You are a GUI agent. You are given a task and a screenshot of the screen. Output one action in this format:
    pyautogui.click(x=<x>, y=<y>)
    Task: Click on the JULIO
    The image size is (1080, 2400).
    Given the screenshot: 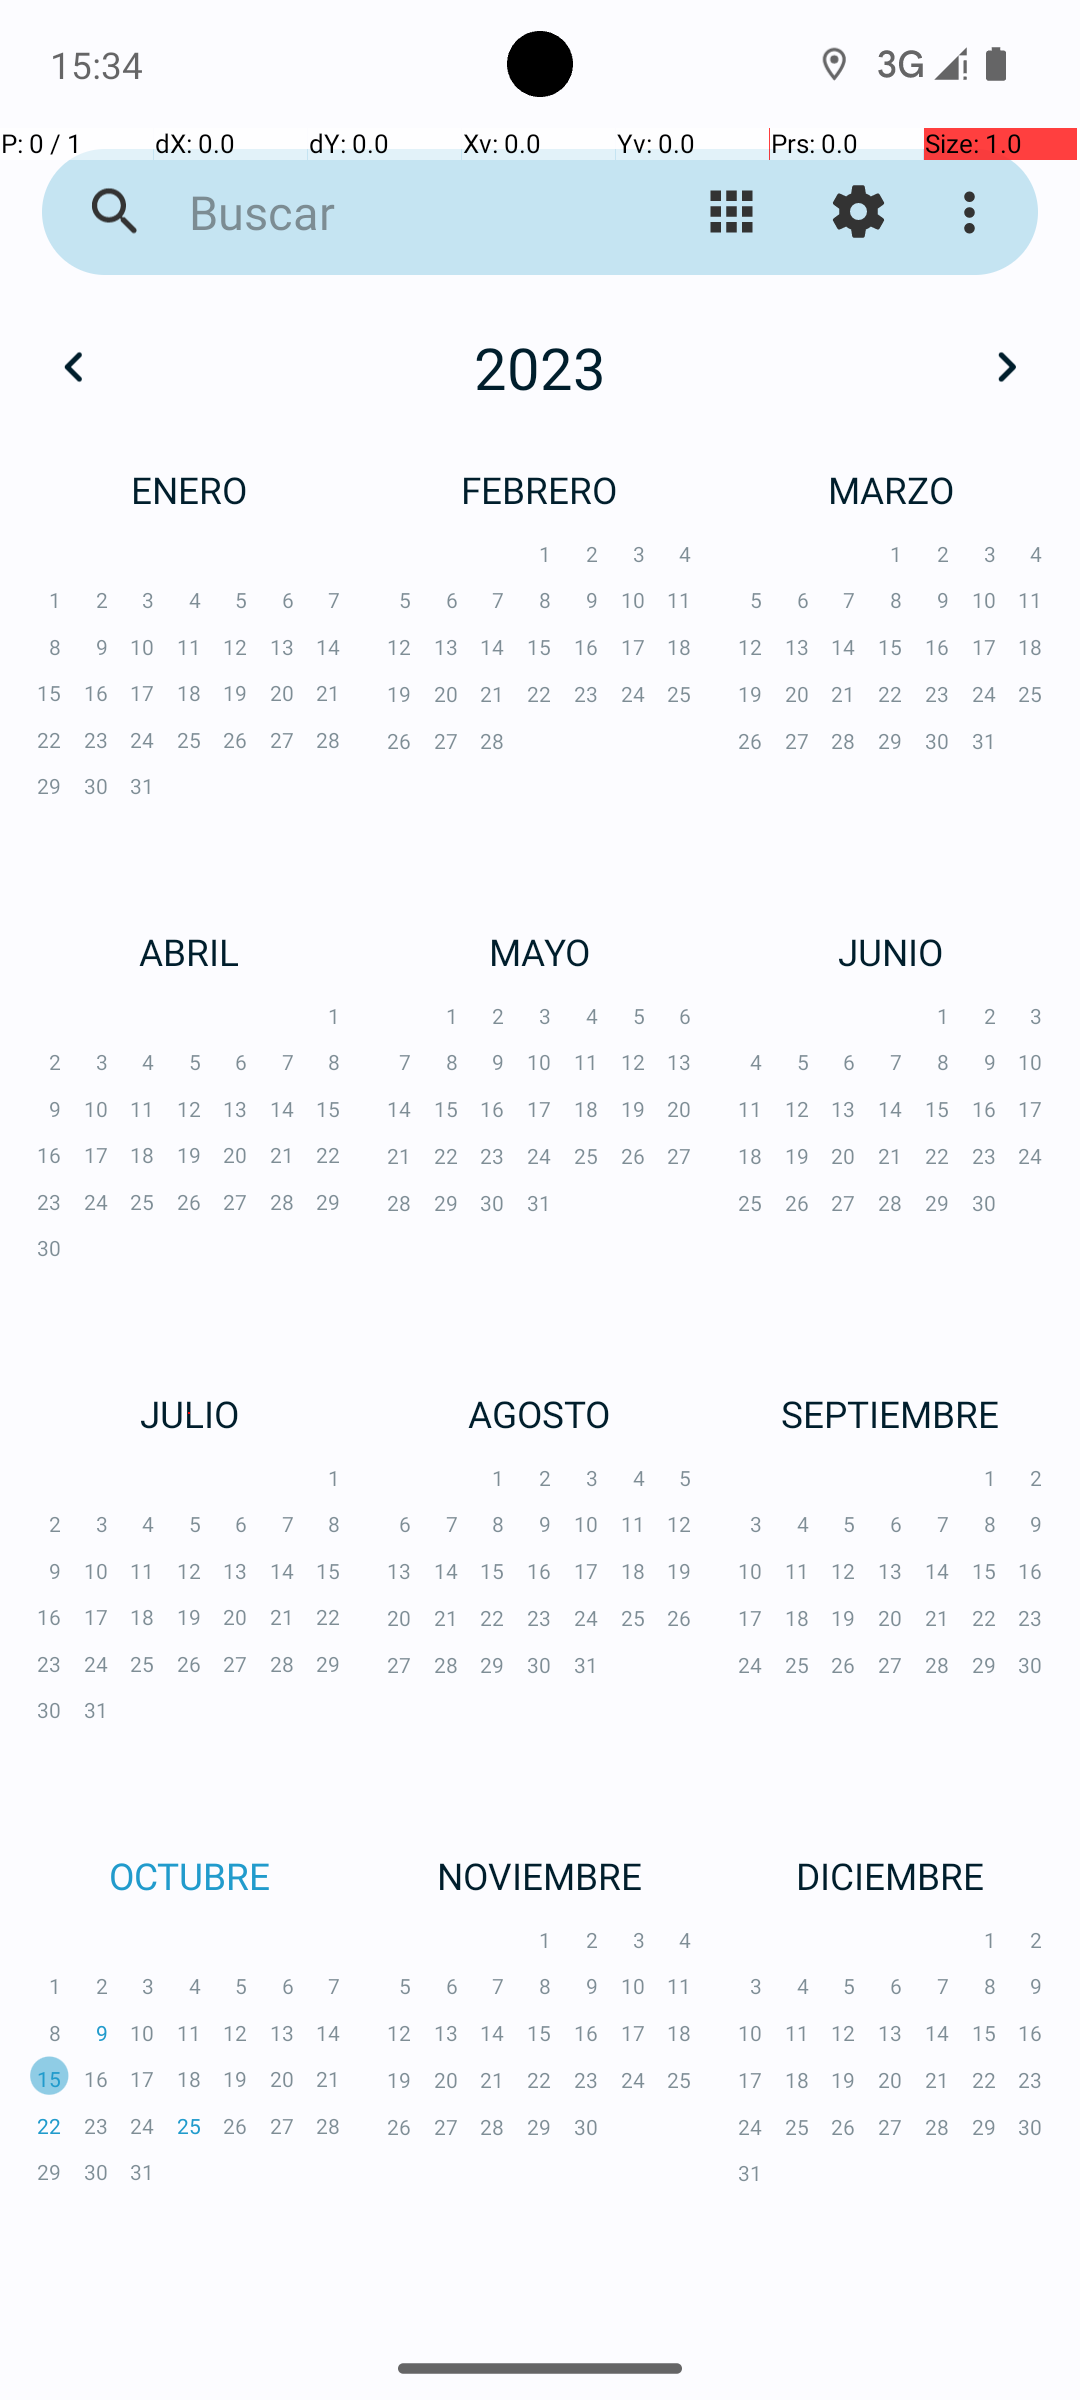 What is the action you would take?
    pyautogui.click(x=189, y=1414)
    